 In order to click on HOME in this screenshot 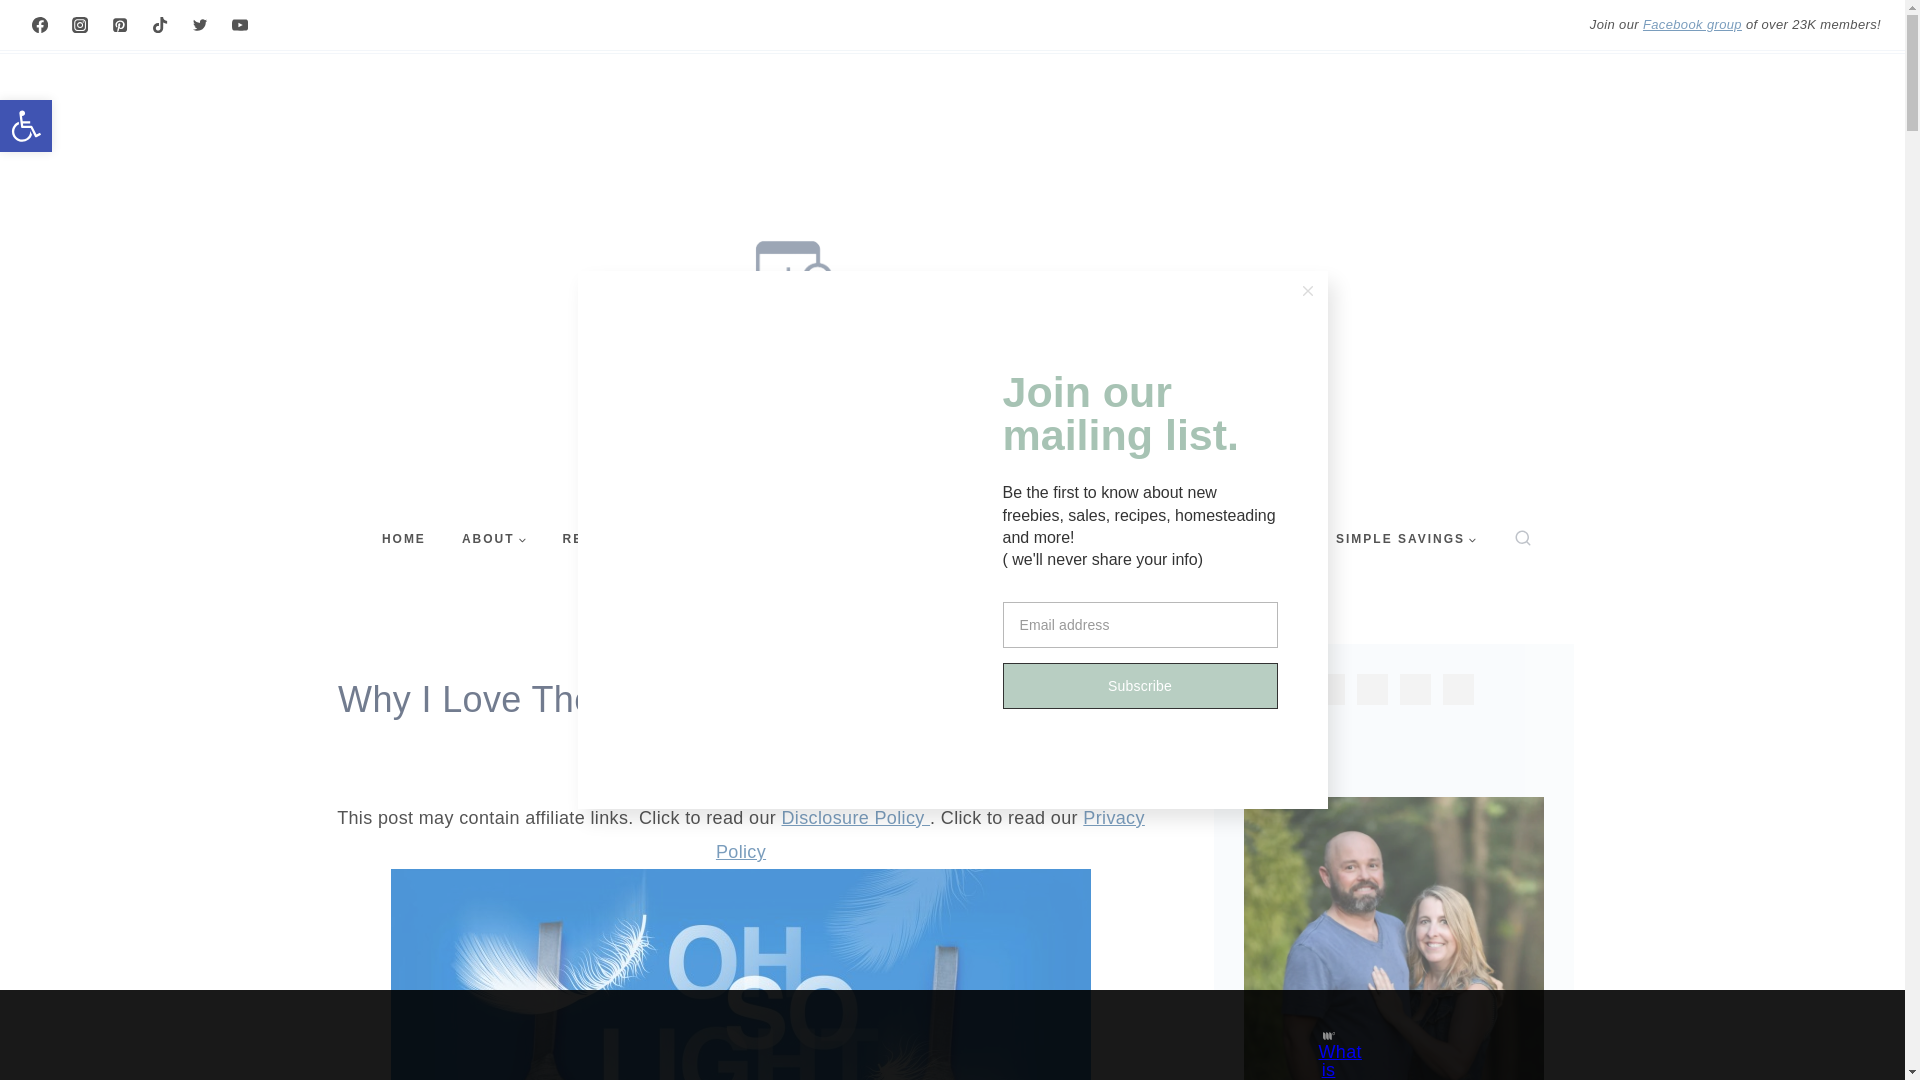, I will do `click(404, 539)`.